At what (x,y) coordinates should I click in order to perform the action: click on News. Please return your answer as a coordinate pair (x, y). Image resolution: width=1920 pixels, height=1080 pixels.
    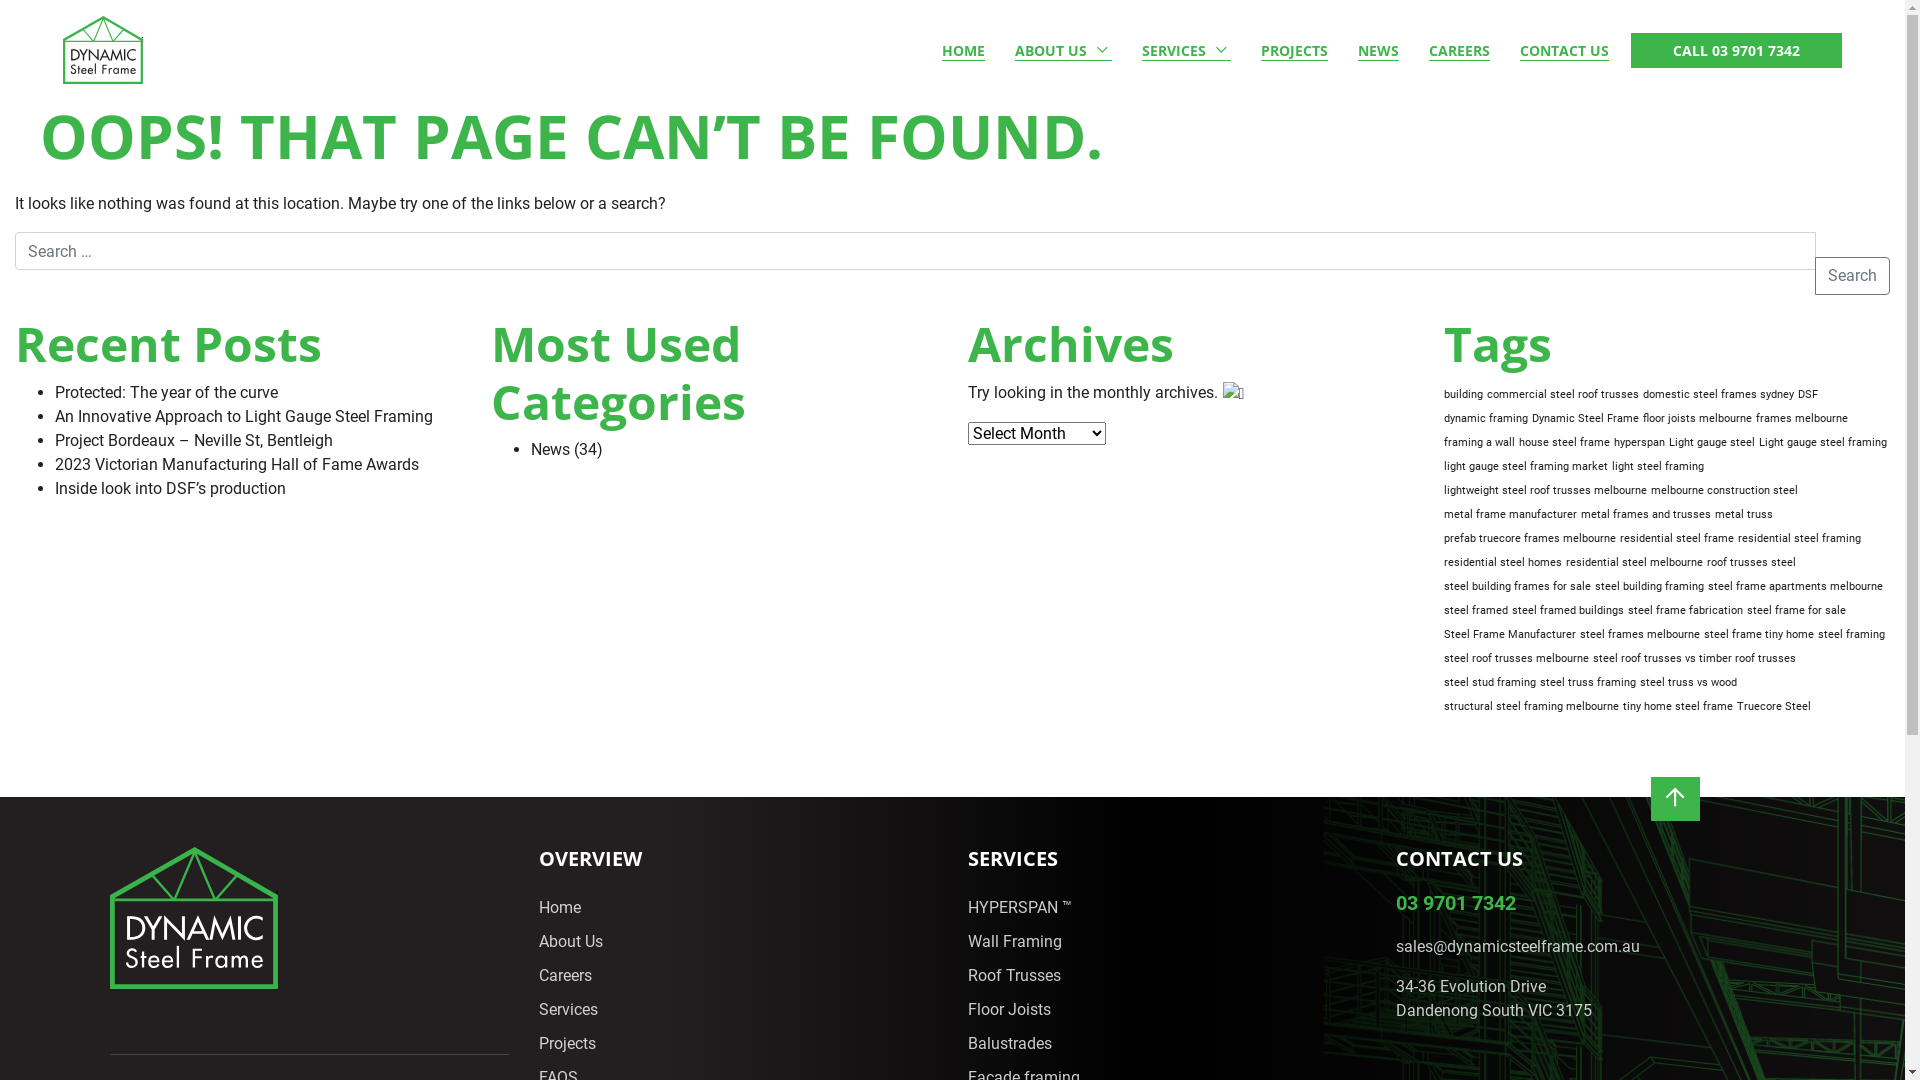
    Looking at the image, I should click on (550, 450).